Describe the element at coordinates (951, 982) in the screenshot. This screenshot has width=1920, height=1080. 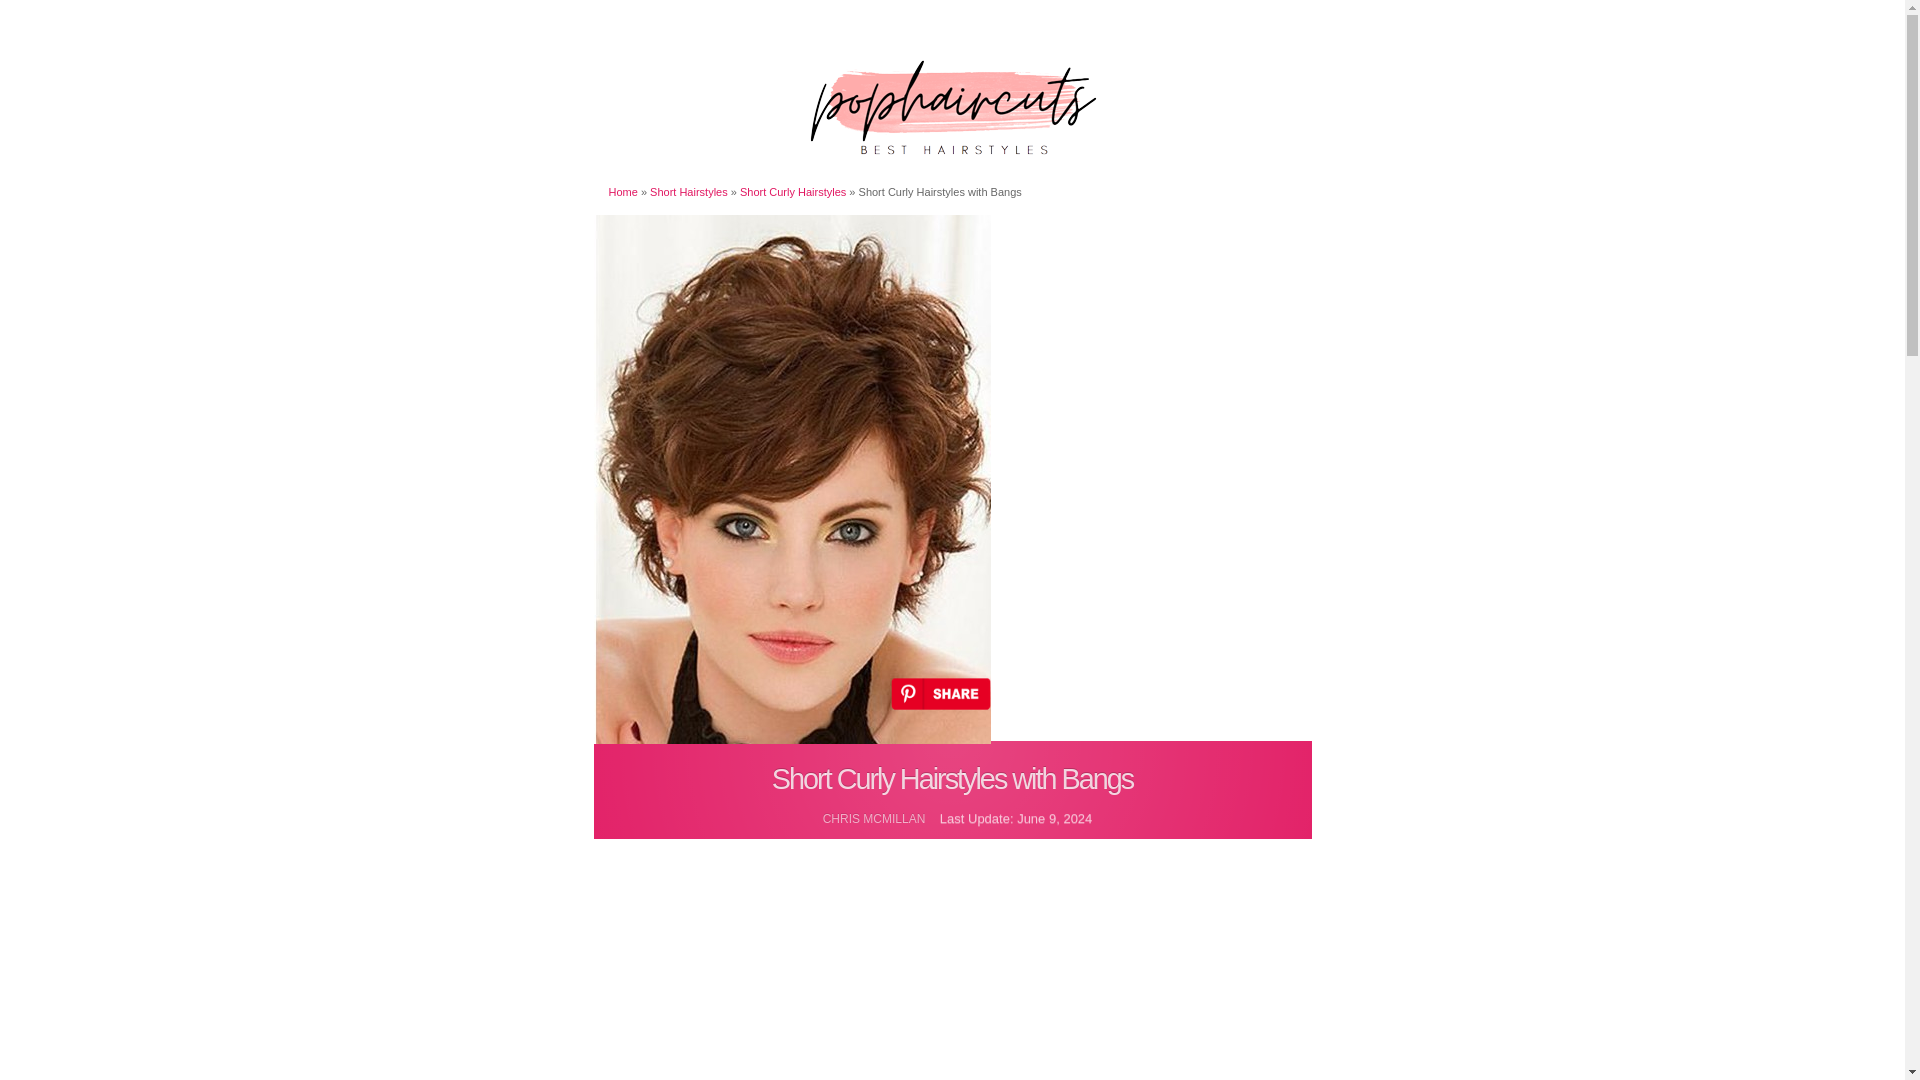
I see `Advertisement` at that location.